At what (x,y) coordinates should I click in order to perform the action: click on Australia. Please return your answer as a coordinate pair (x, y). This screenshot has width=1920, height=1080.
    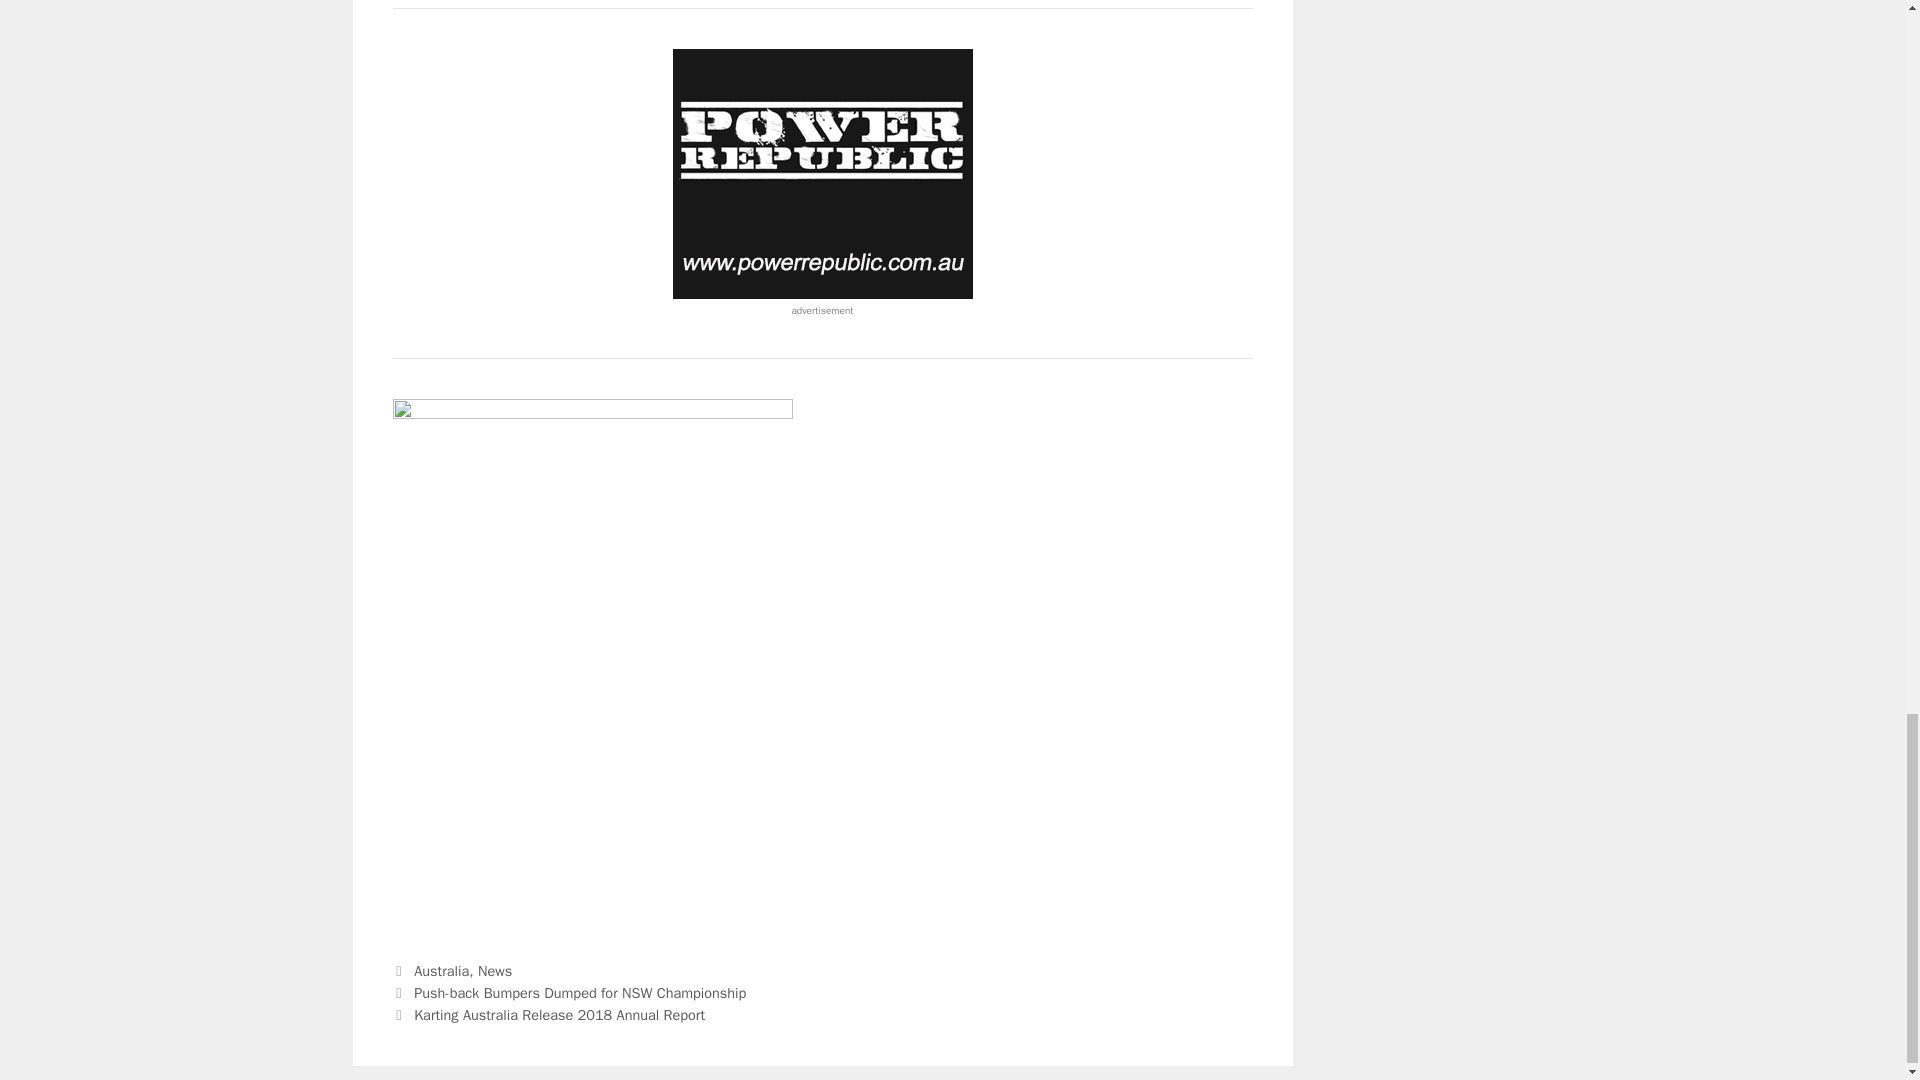
    Looking at the image, I should click on (441, 970).